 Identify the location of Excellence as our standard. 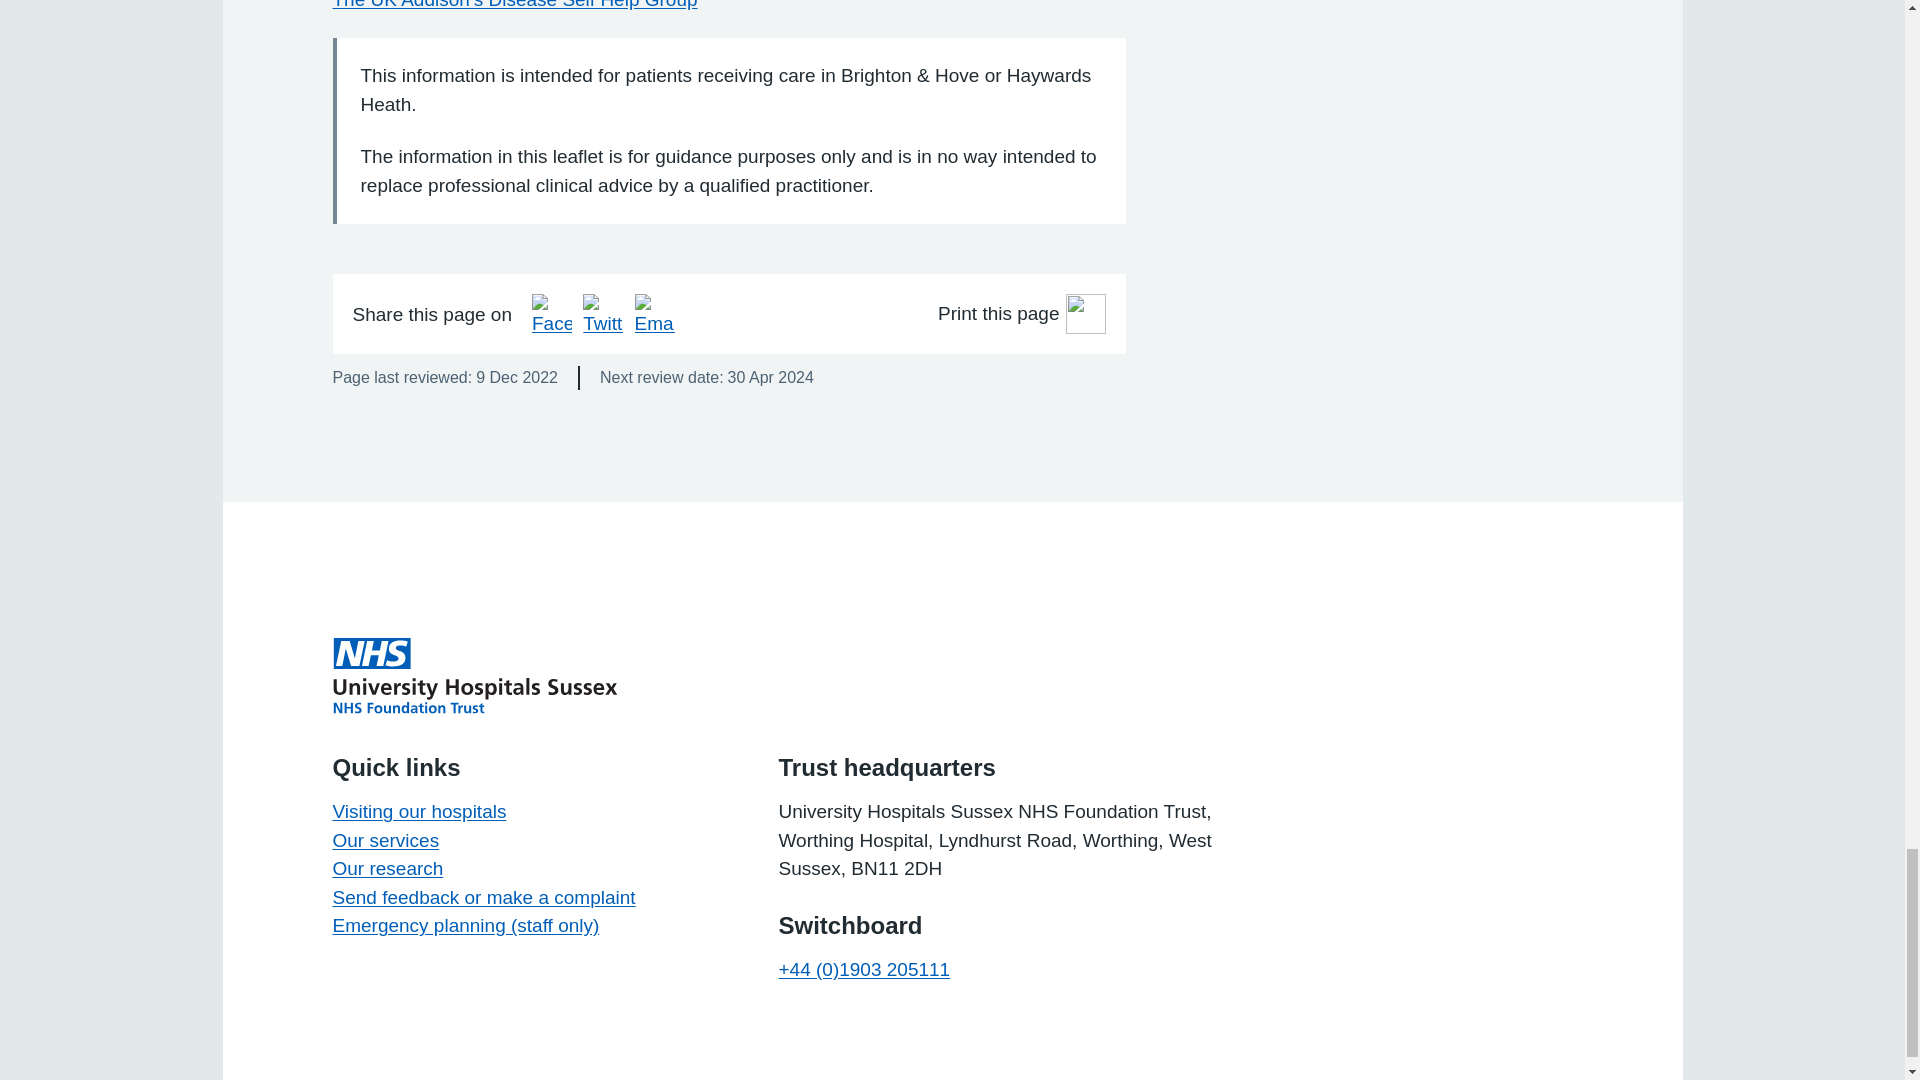
(474, 676).